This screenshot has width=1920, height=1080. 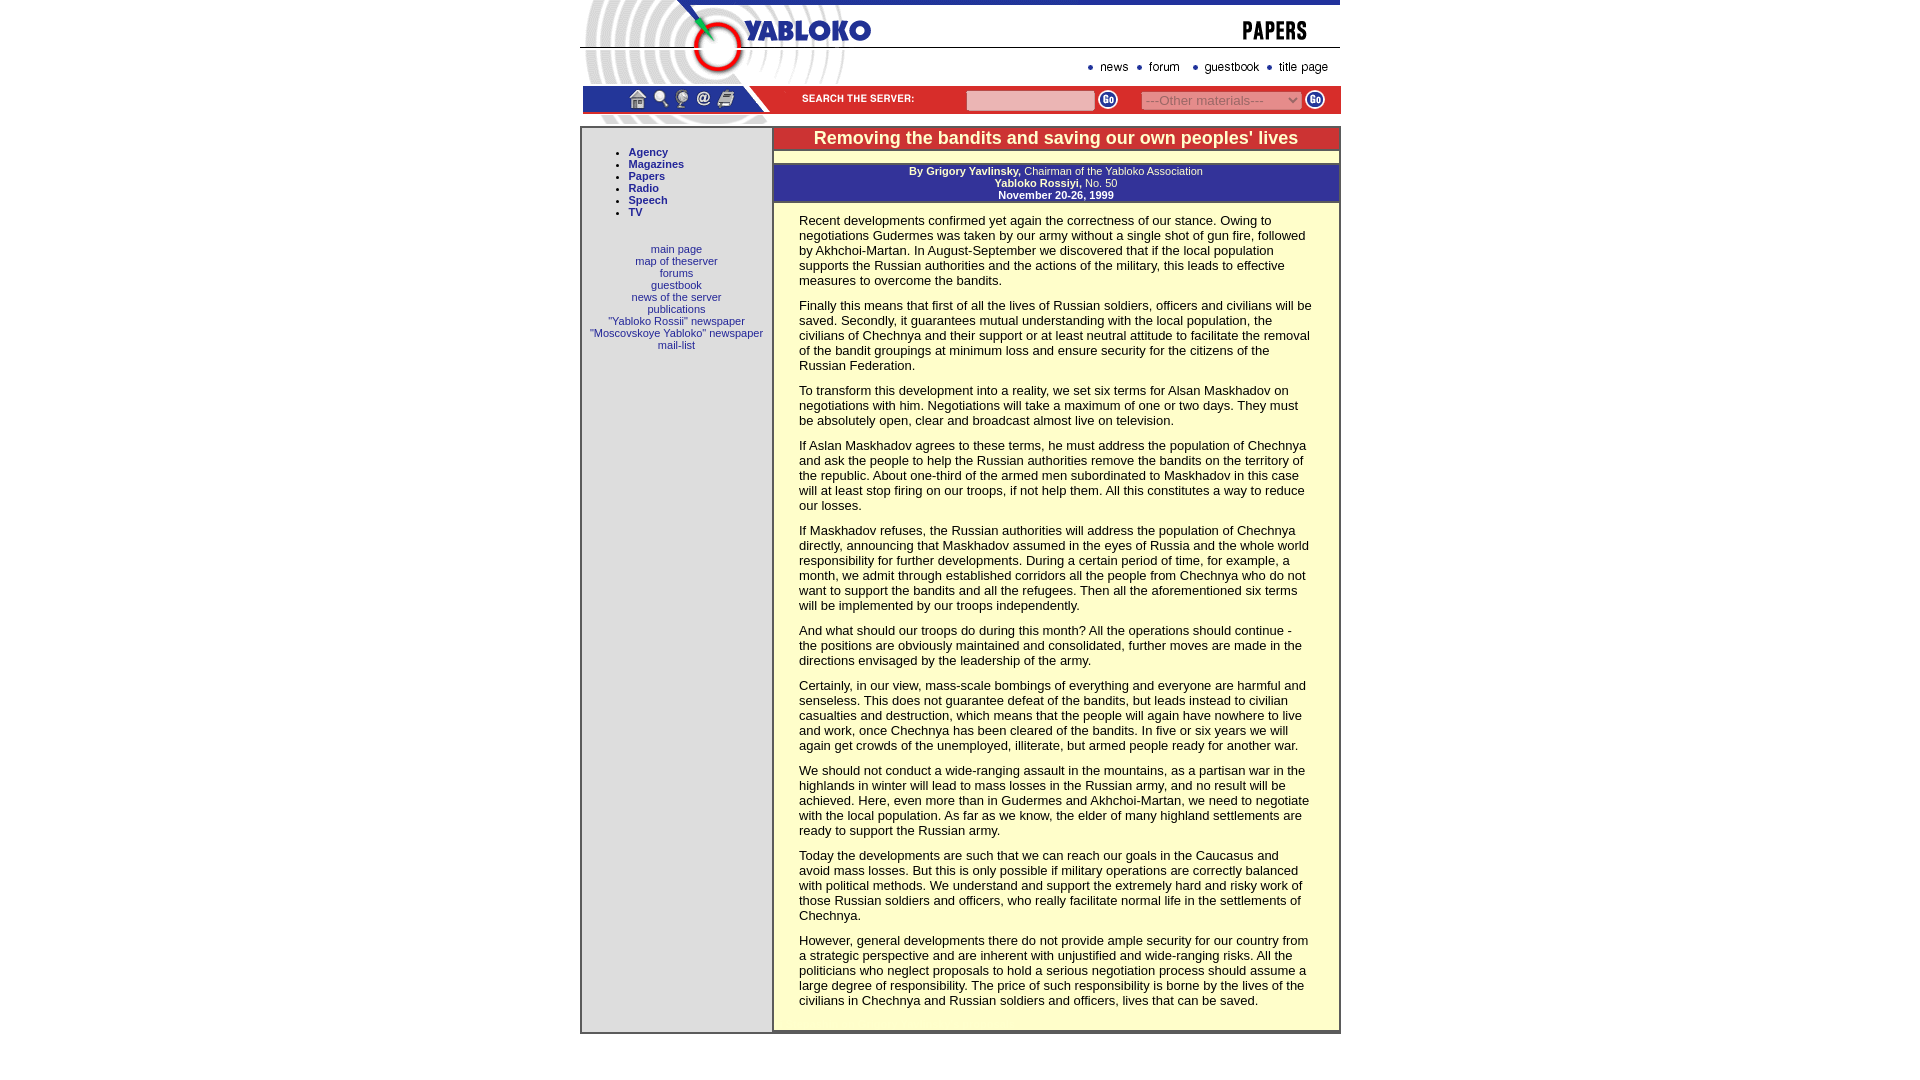 I want to click on Agency, so click(x=648, y=151).